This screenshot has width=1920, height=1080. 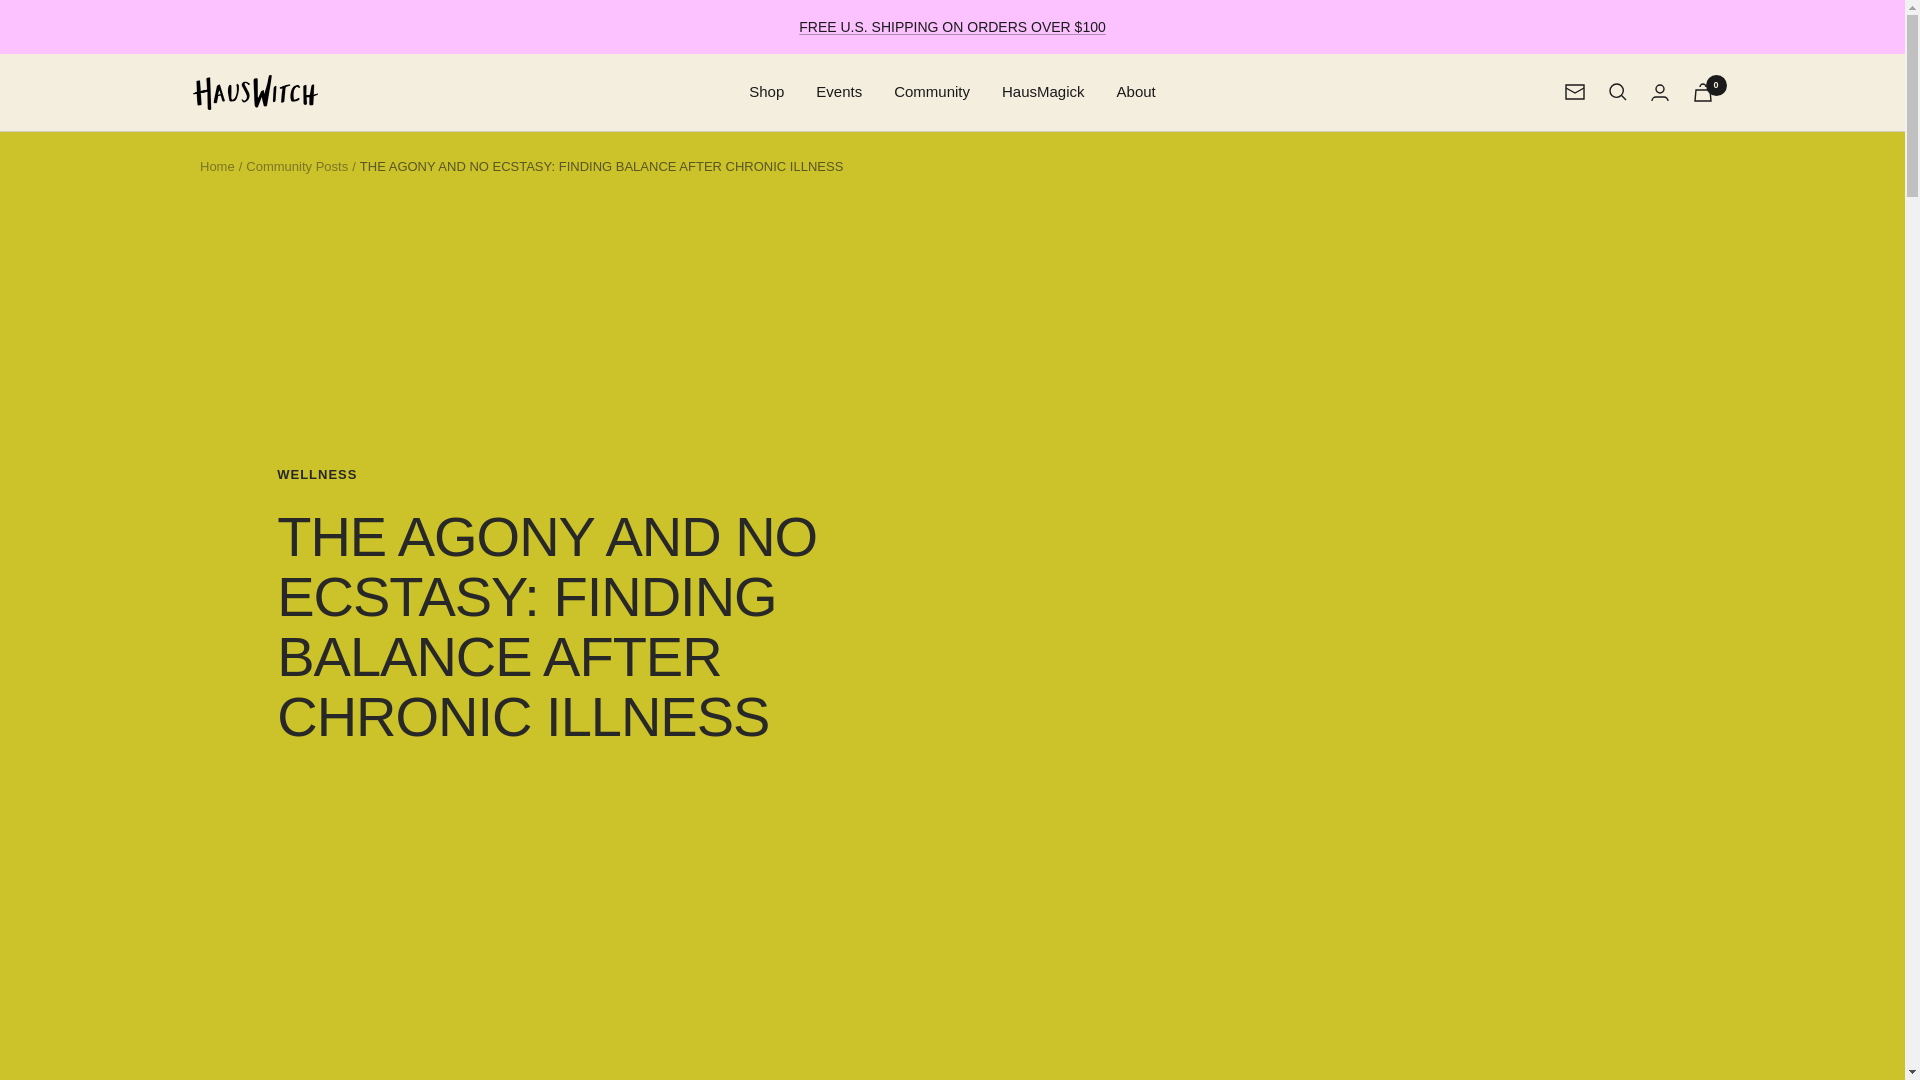 I want to click on 0, so click(x=1702, y=92).